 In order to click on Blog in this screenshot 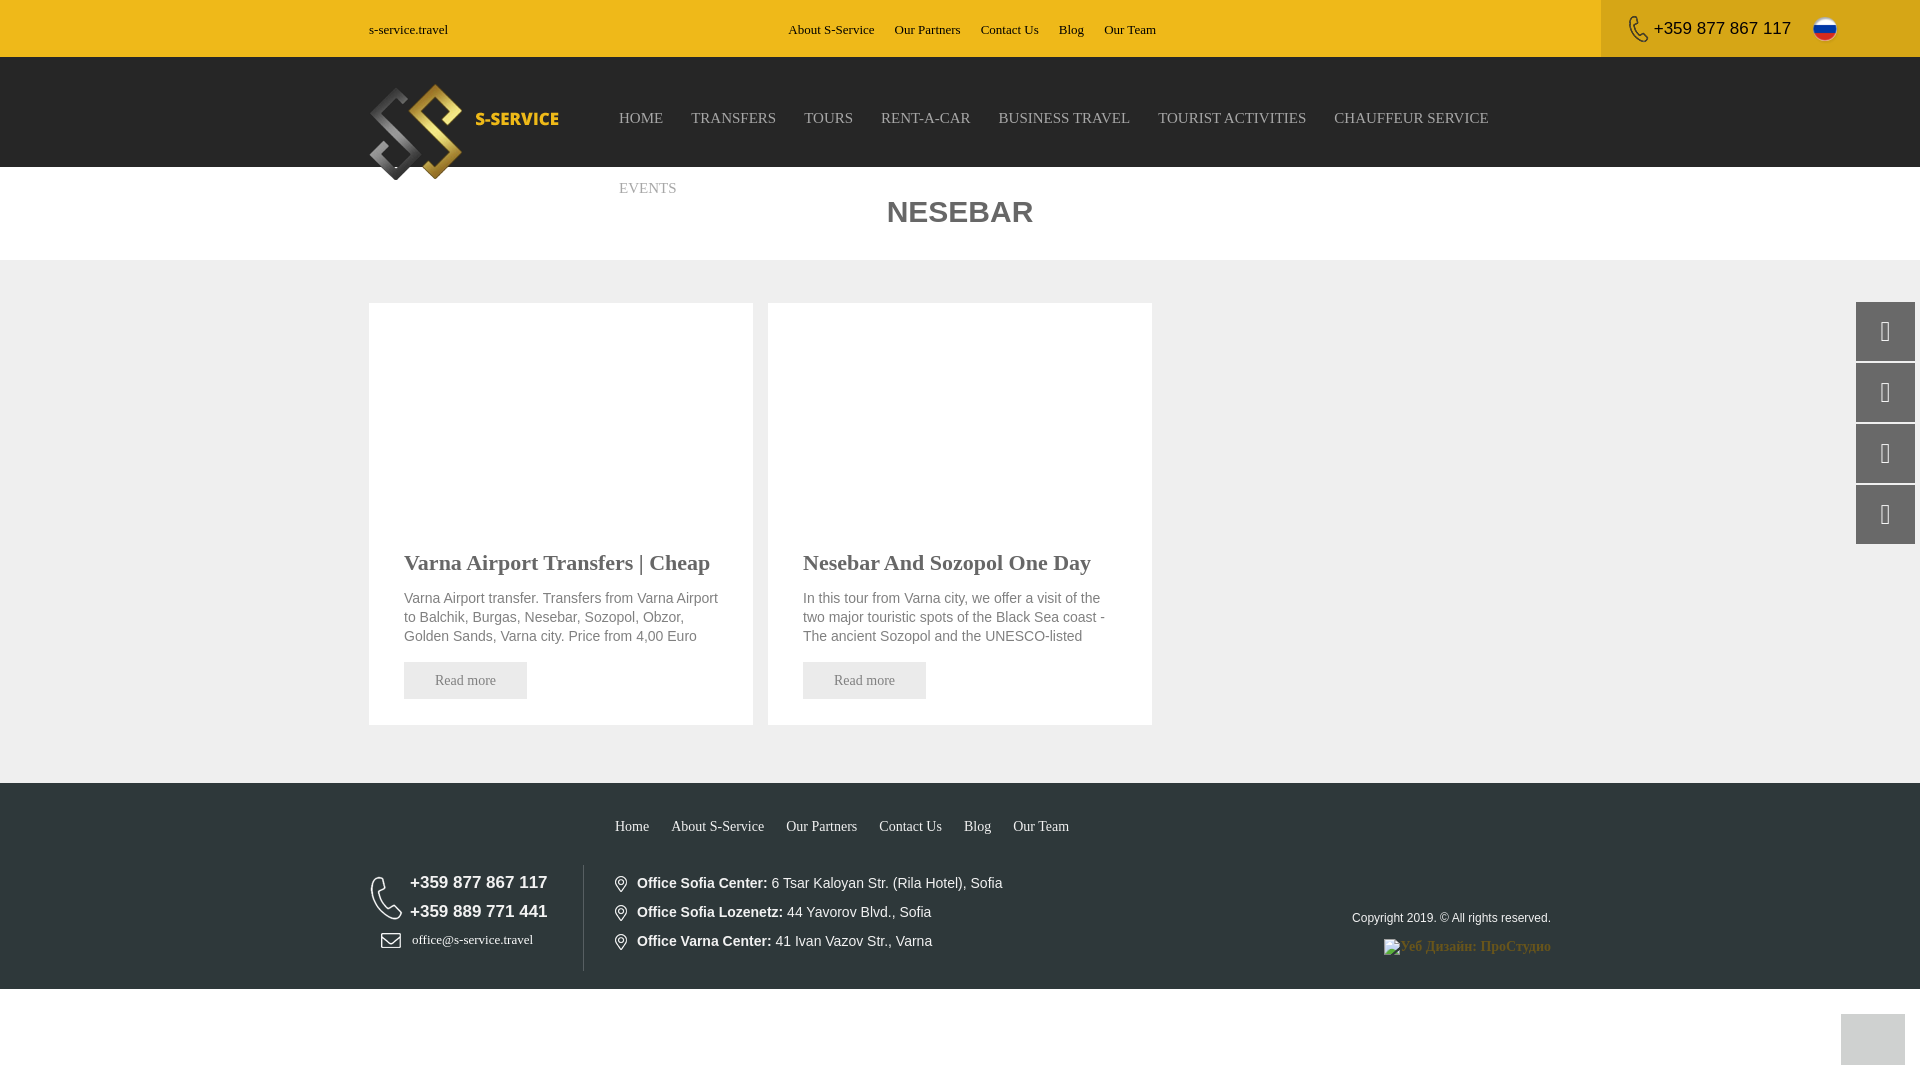, I will do `click(1072, 28)`.